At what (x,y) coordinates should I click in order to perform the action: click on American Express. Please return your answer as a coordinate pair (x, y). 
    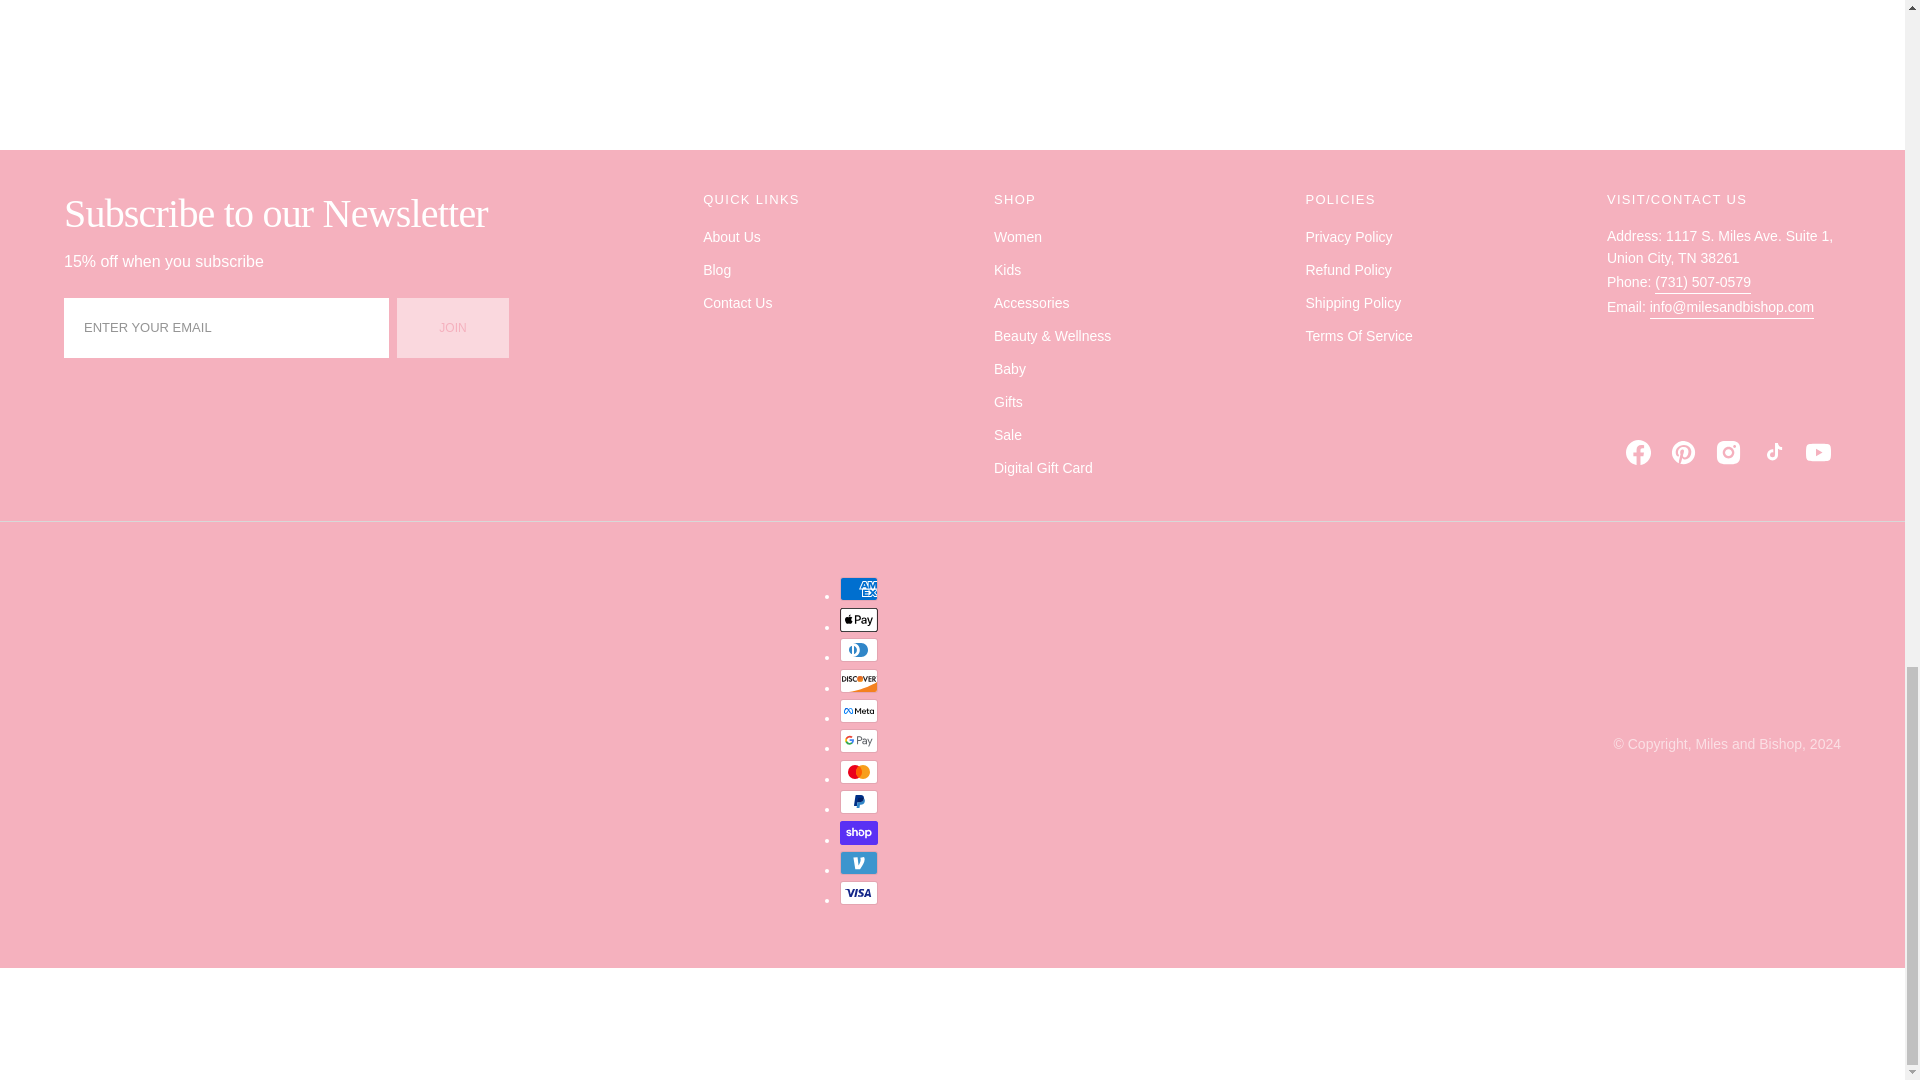
    Looking at the image, I should click on (858, 588).